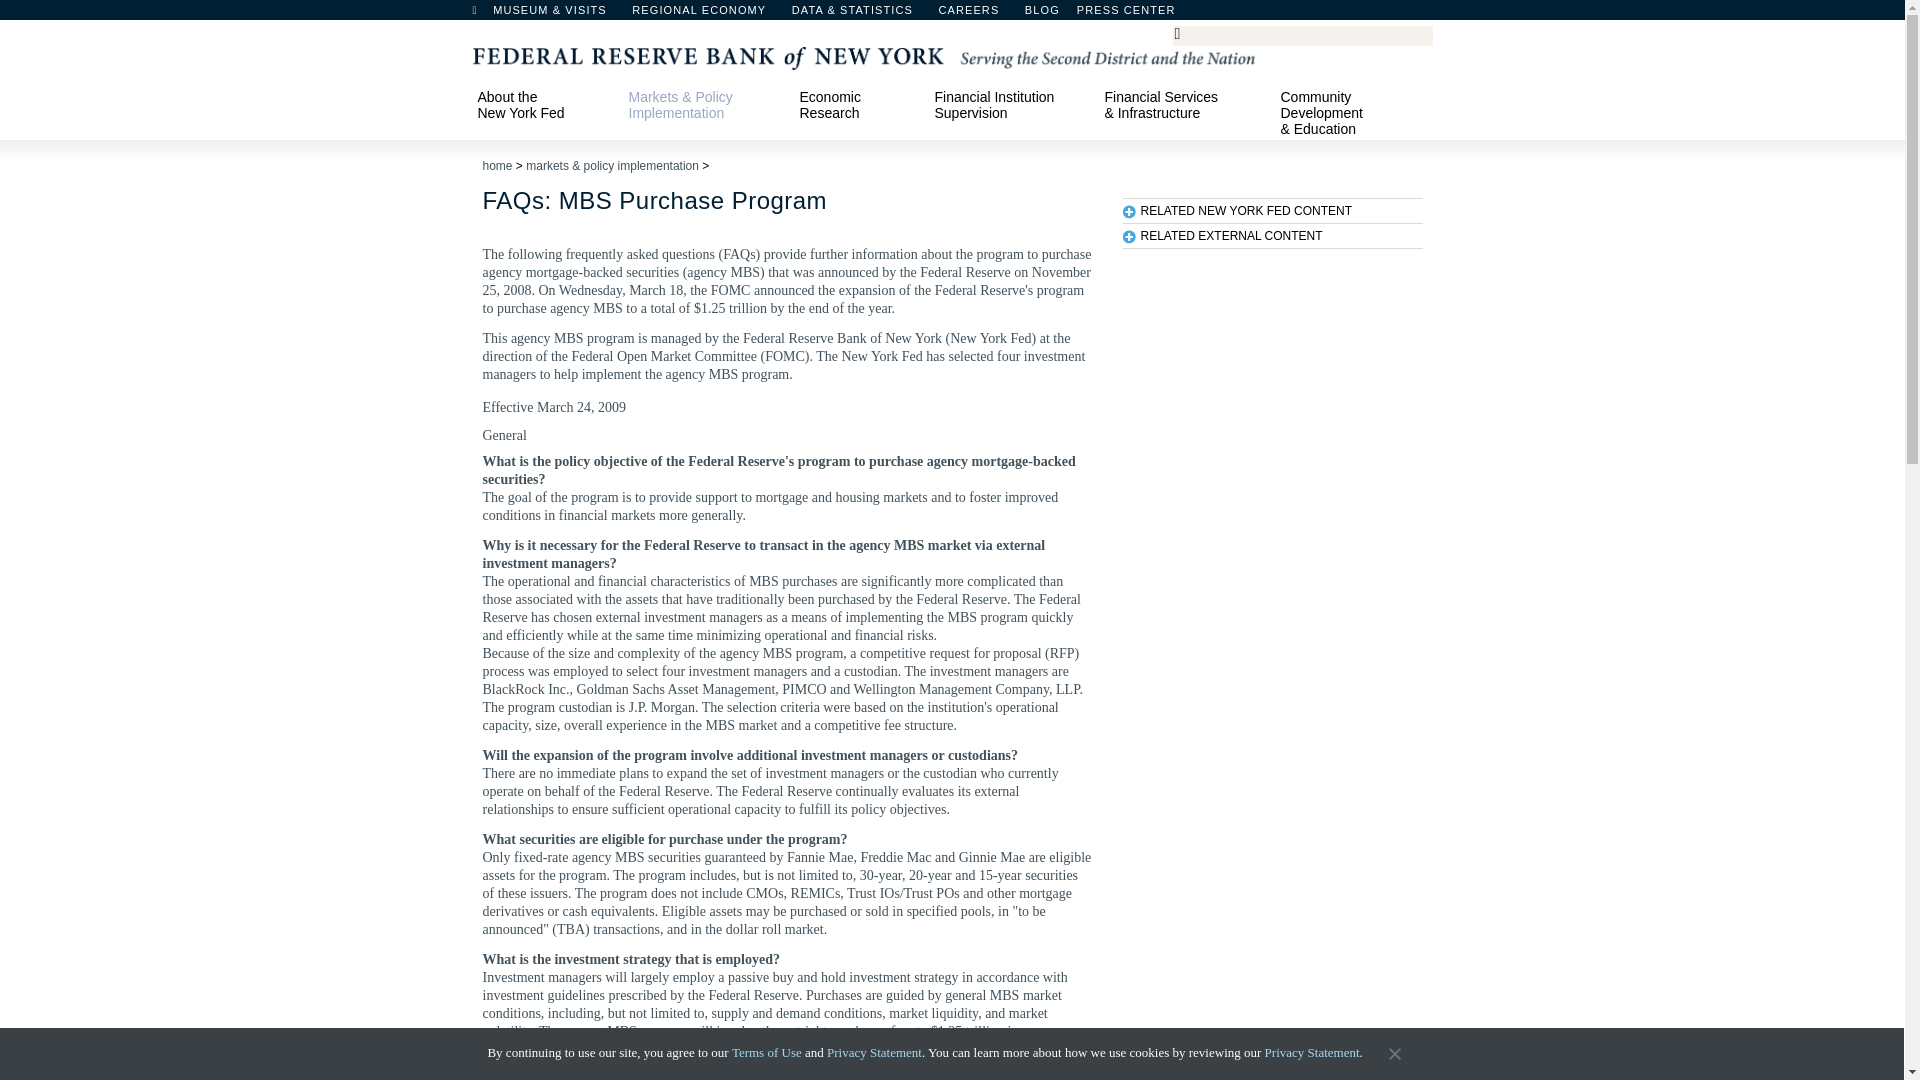 This screenshot has width=1920, height=1080. Describe the element at coordinates (1095, 15) in the screenshot. I see `Liberty Street Economics Blog` at that location.